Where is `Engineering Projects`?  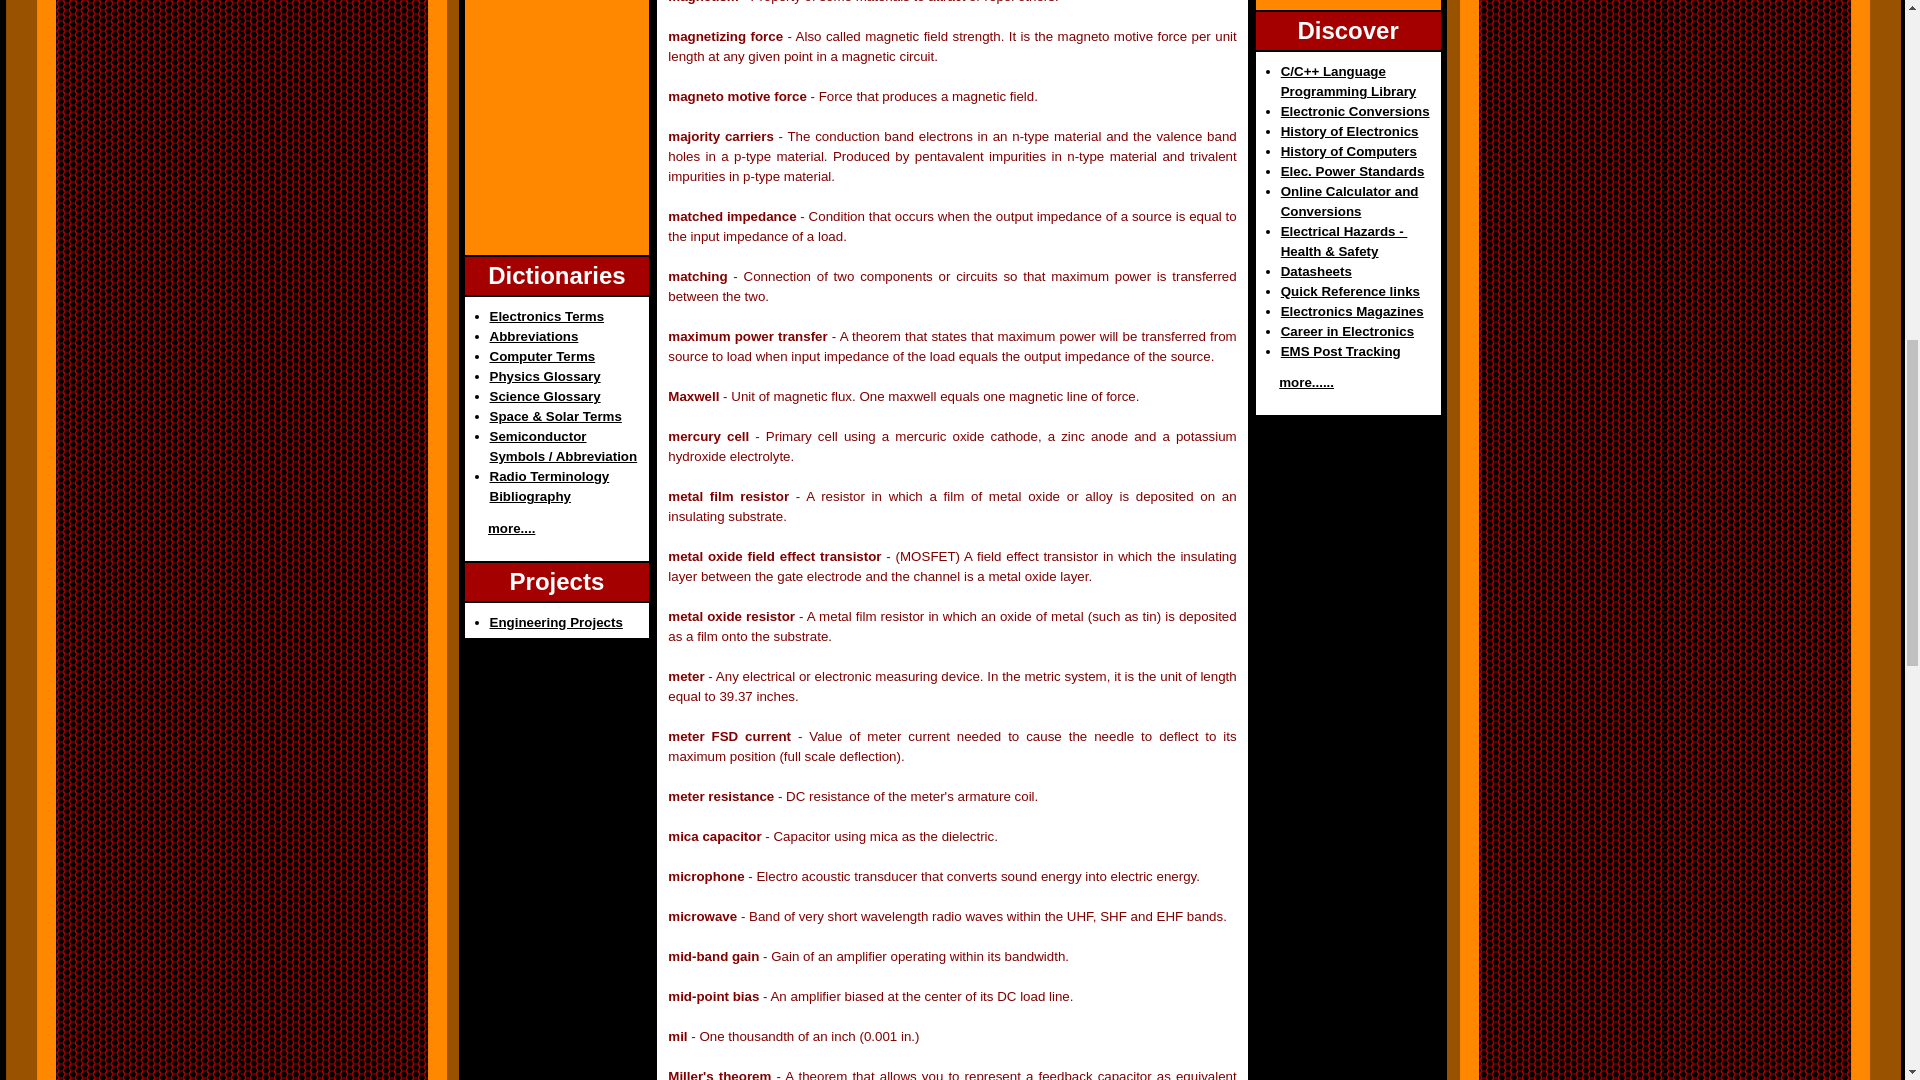
Engineering Projects is located at coordinates (556, 622).